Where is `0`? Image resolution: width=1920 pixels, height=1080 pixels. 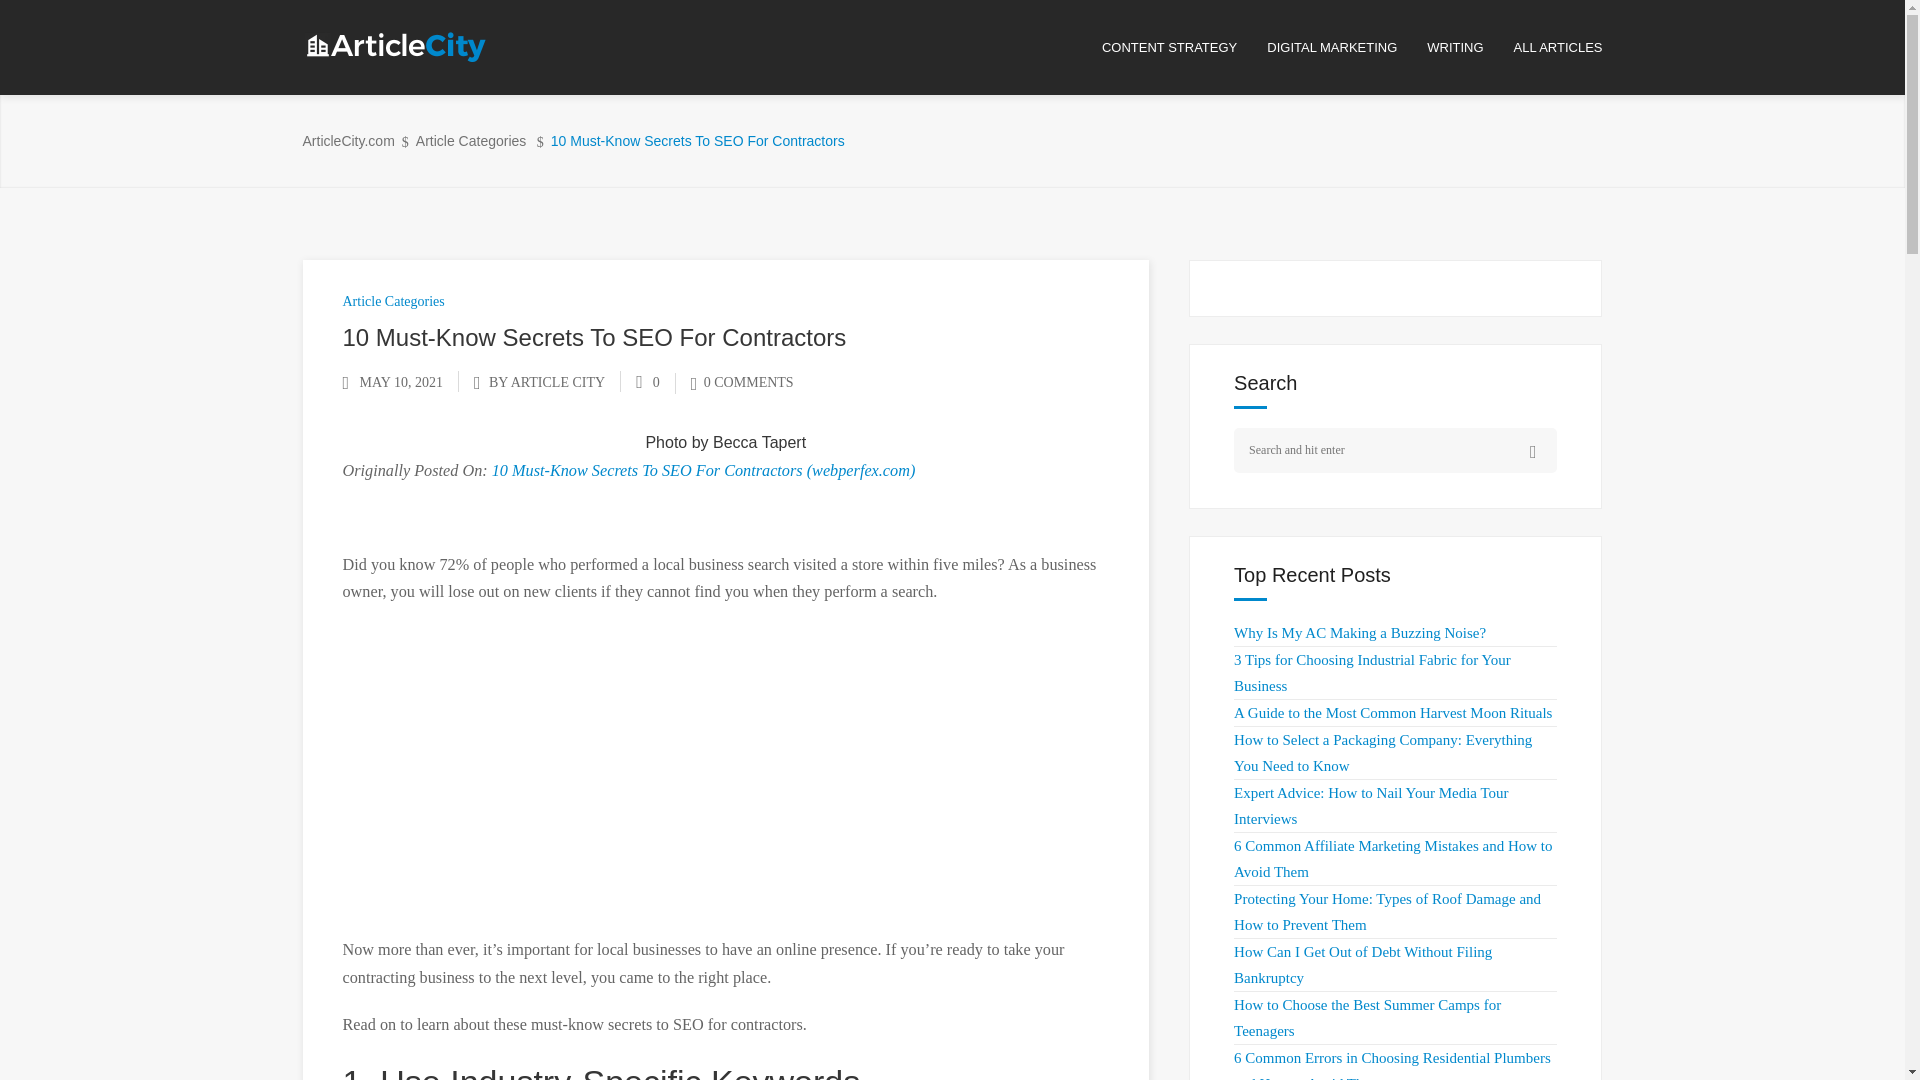
0 is located at coordinates (648, 382).